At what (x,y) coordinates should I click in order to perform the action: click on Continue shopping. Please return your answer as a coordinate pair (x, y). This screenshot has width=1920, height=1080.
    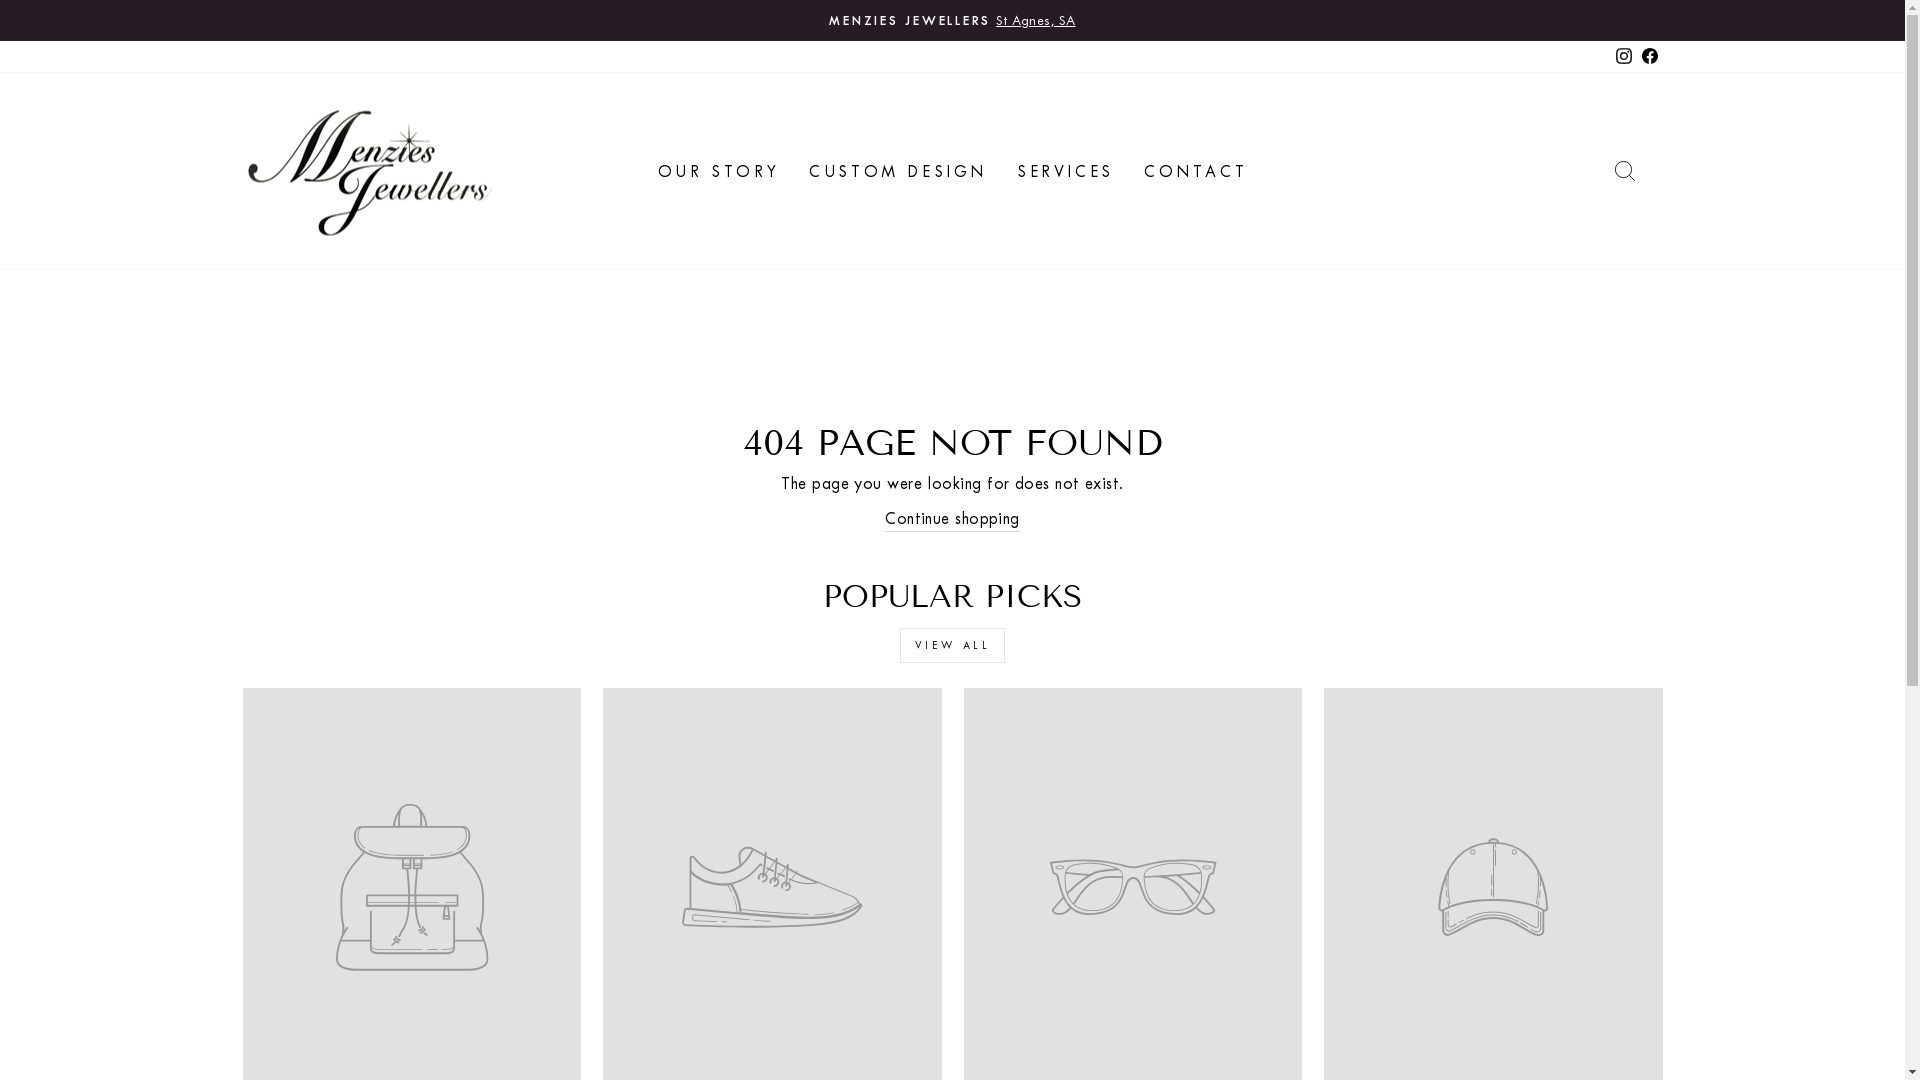
    Looking at the image, I should click on (952, 519).